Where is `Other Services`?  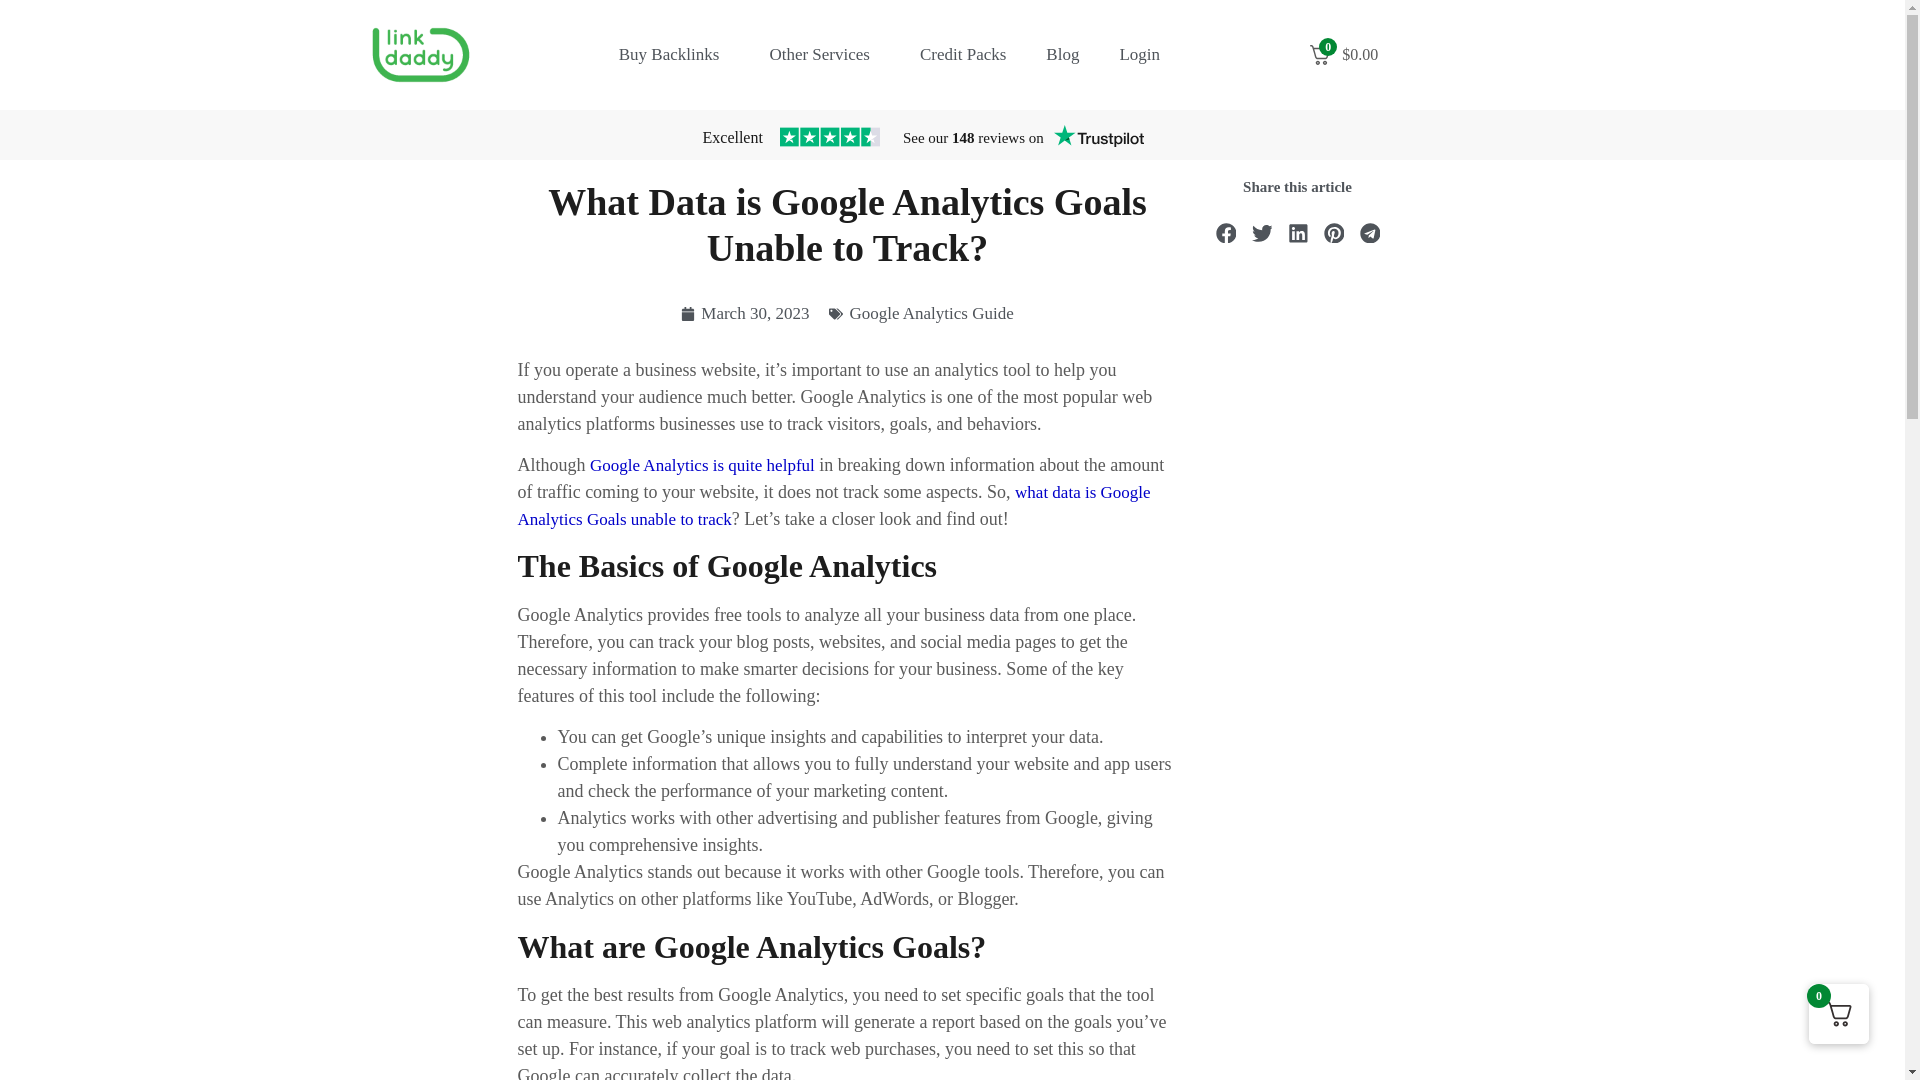
Other Services is located at coordinates (824, 54).